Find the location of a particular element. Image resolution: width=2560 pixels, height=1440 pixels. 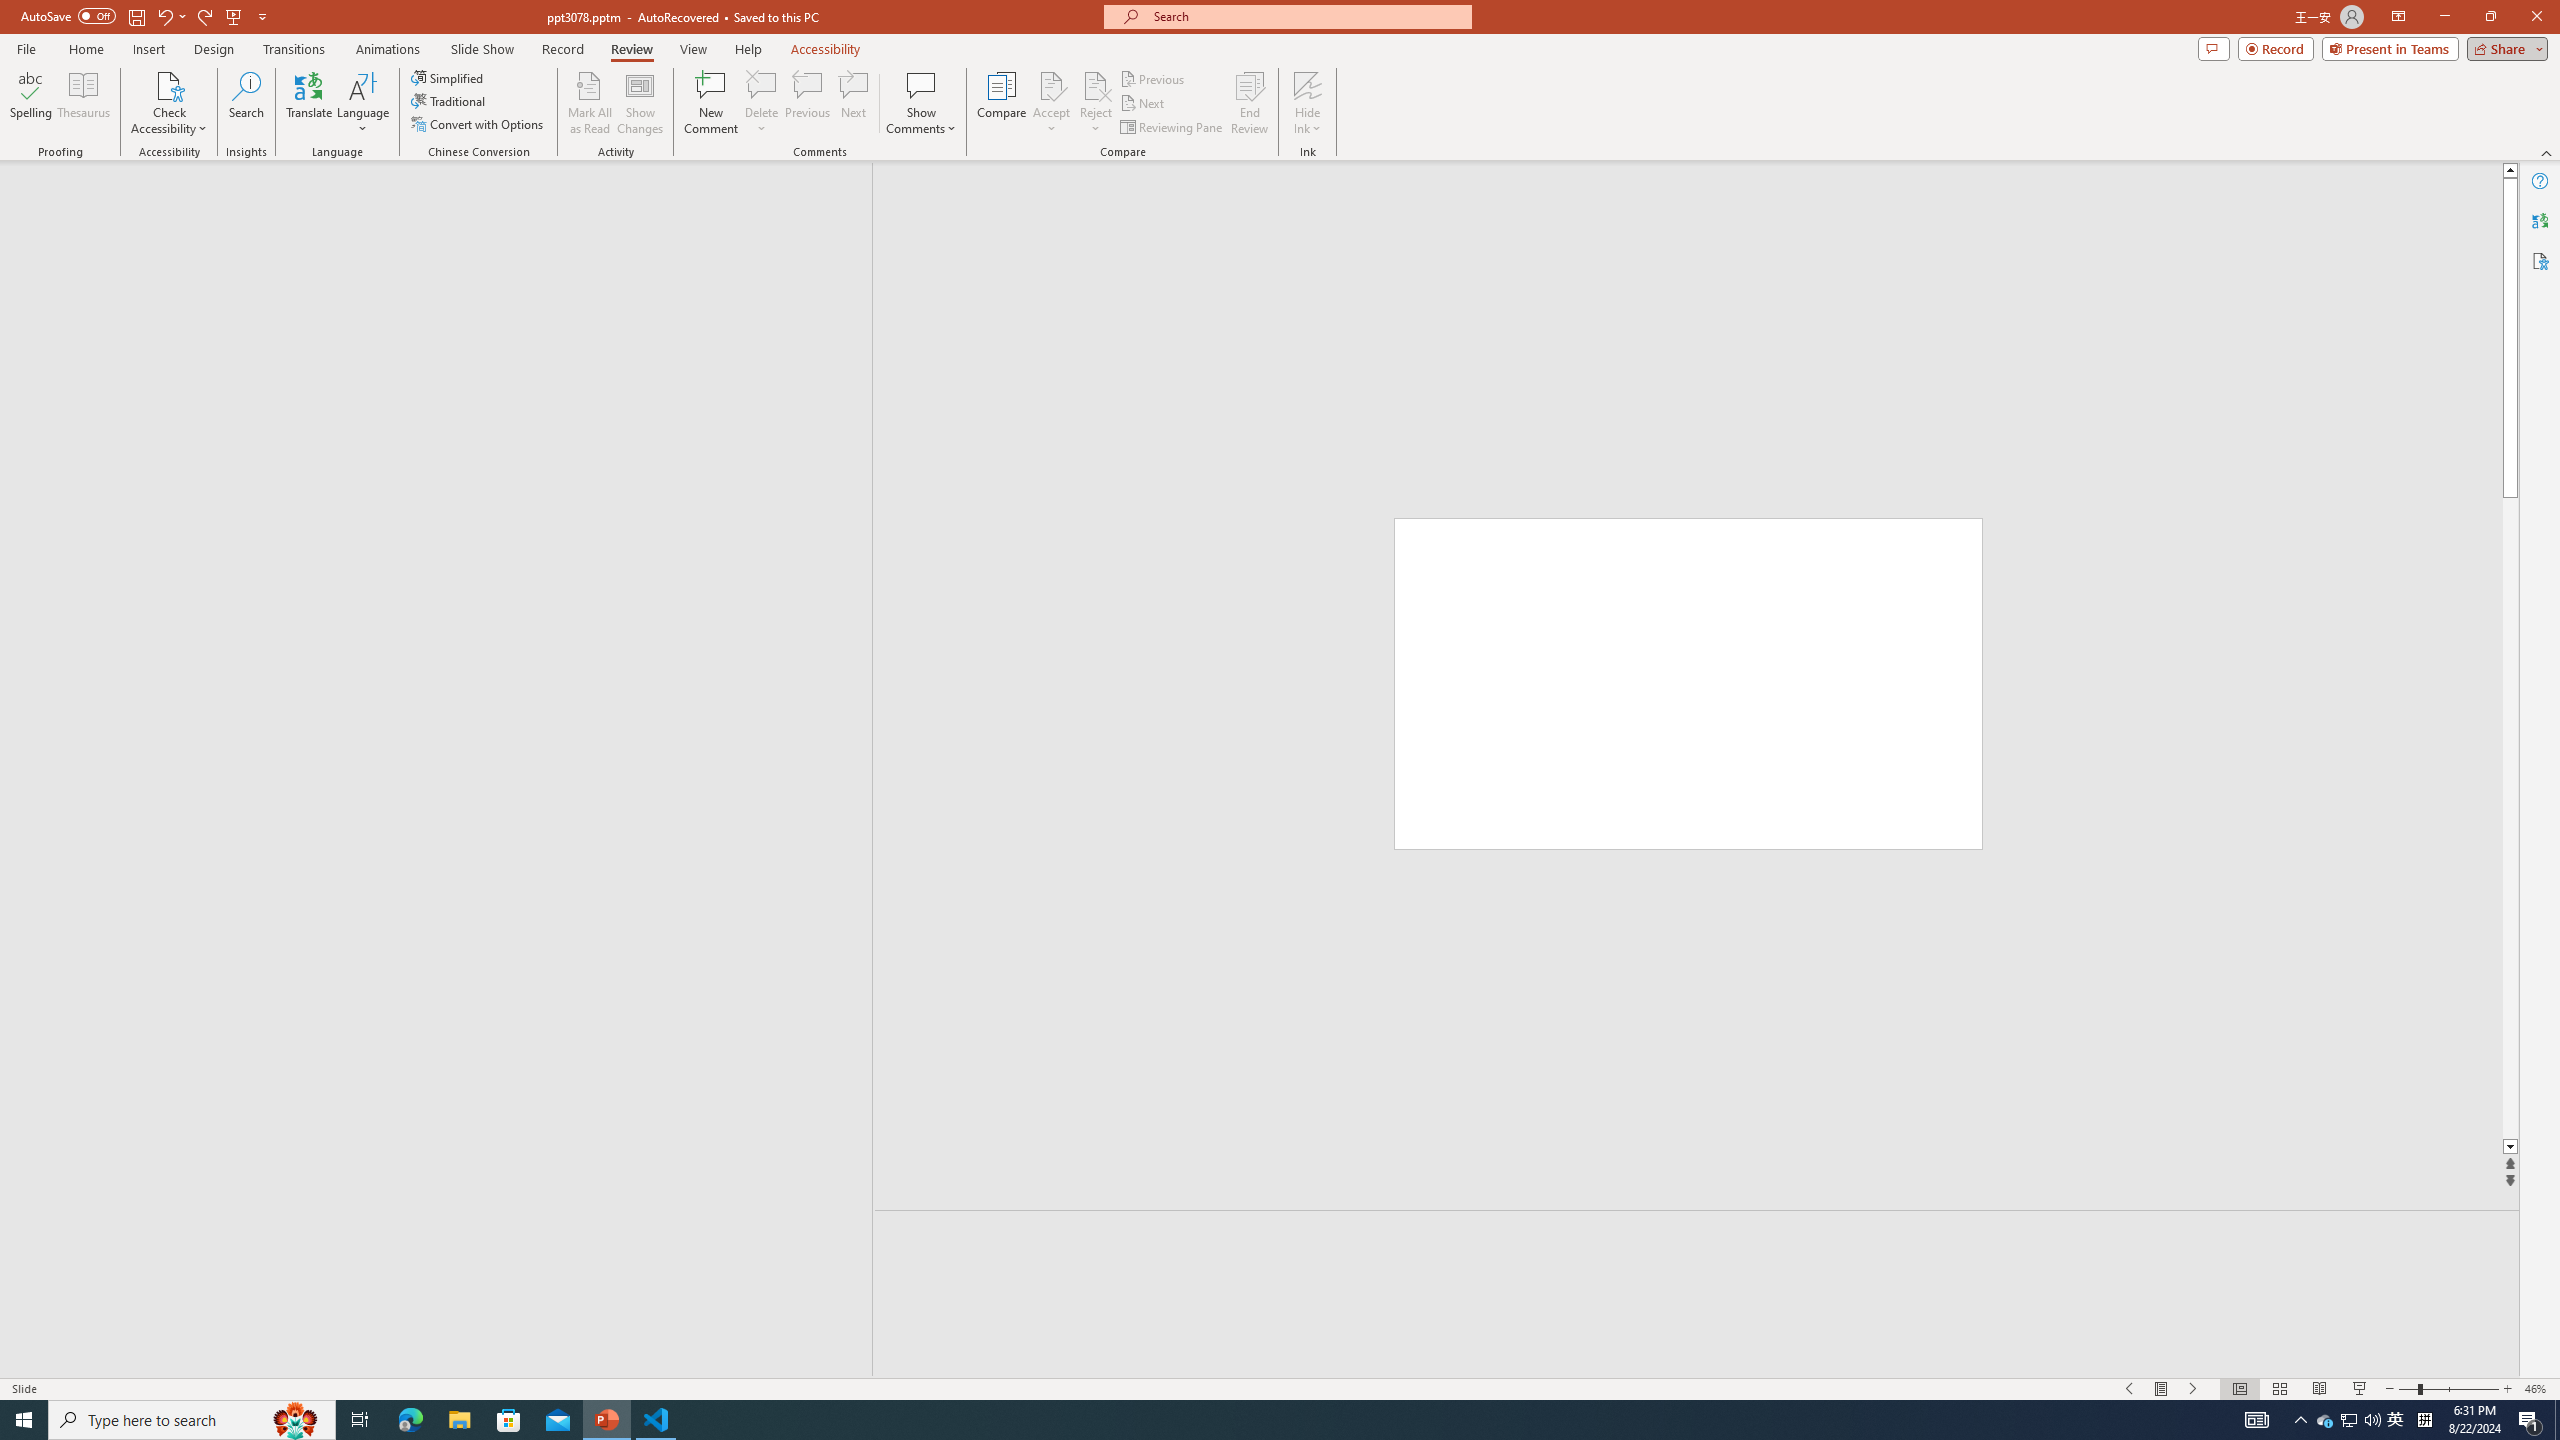

Slide Show Next On is located at coordinates (2194, 1389).